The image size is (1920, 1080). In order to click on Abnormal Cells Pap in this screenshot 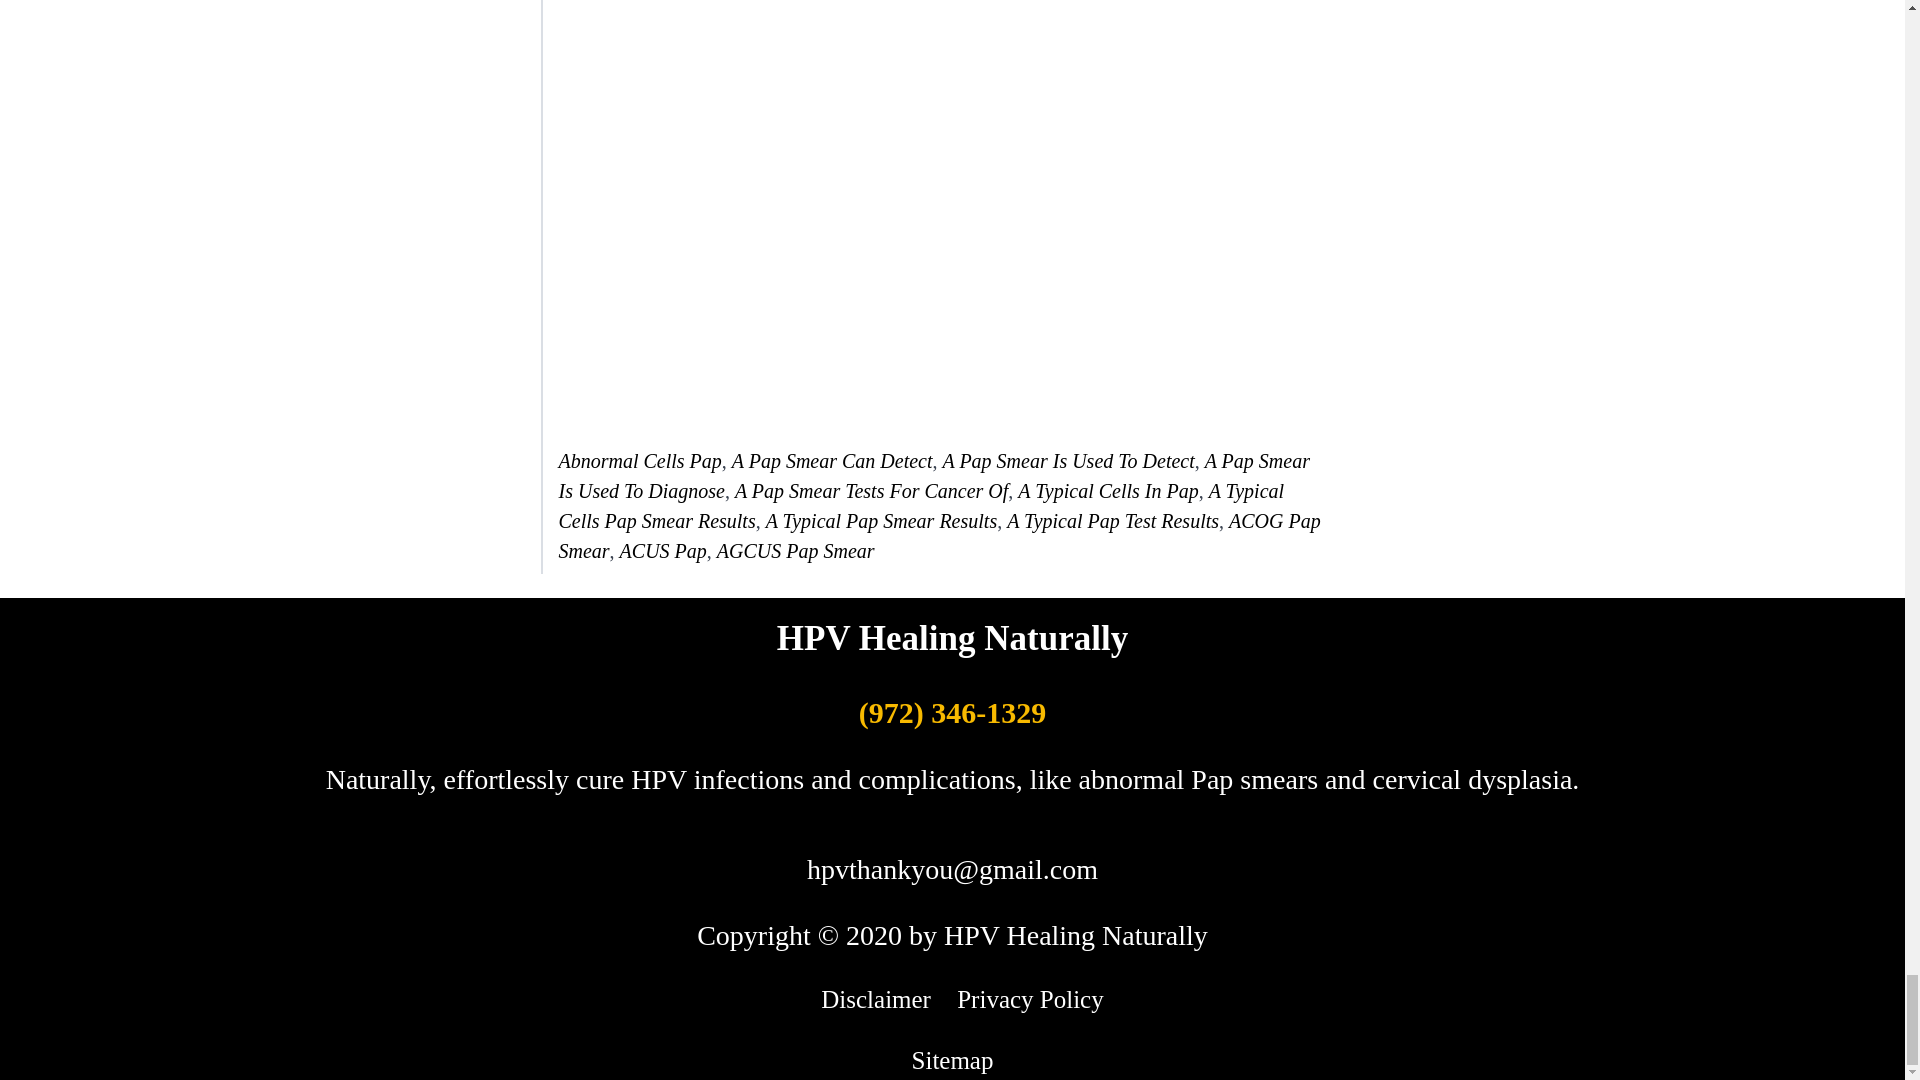, I will do `click(640, 460)`.